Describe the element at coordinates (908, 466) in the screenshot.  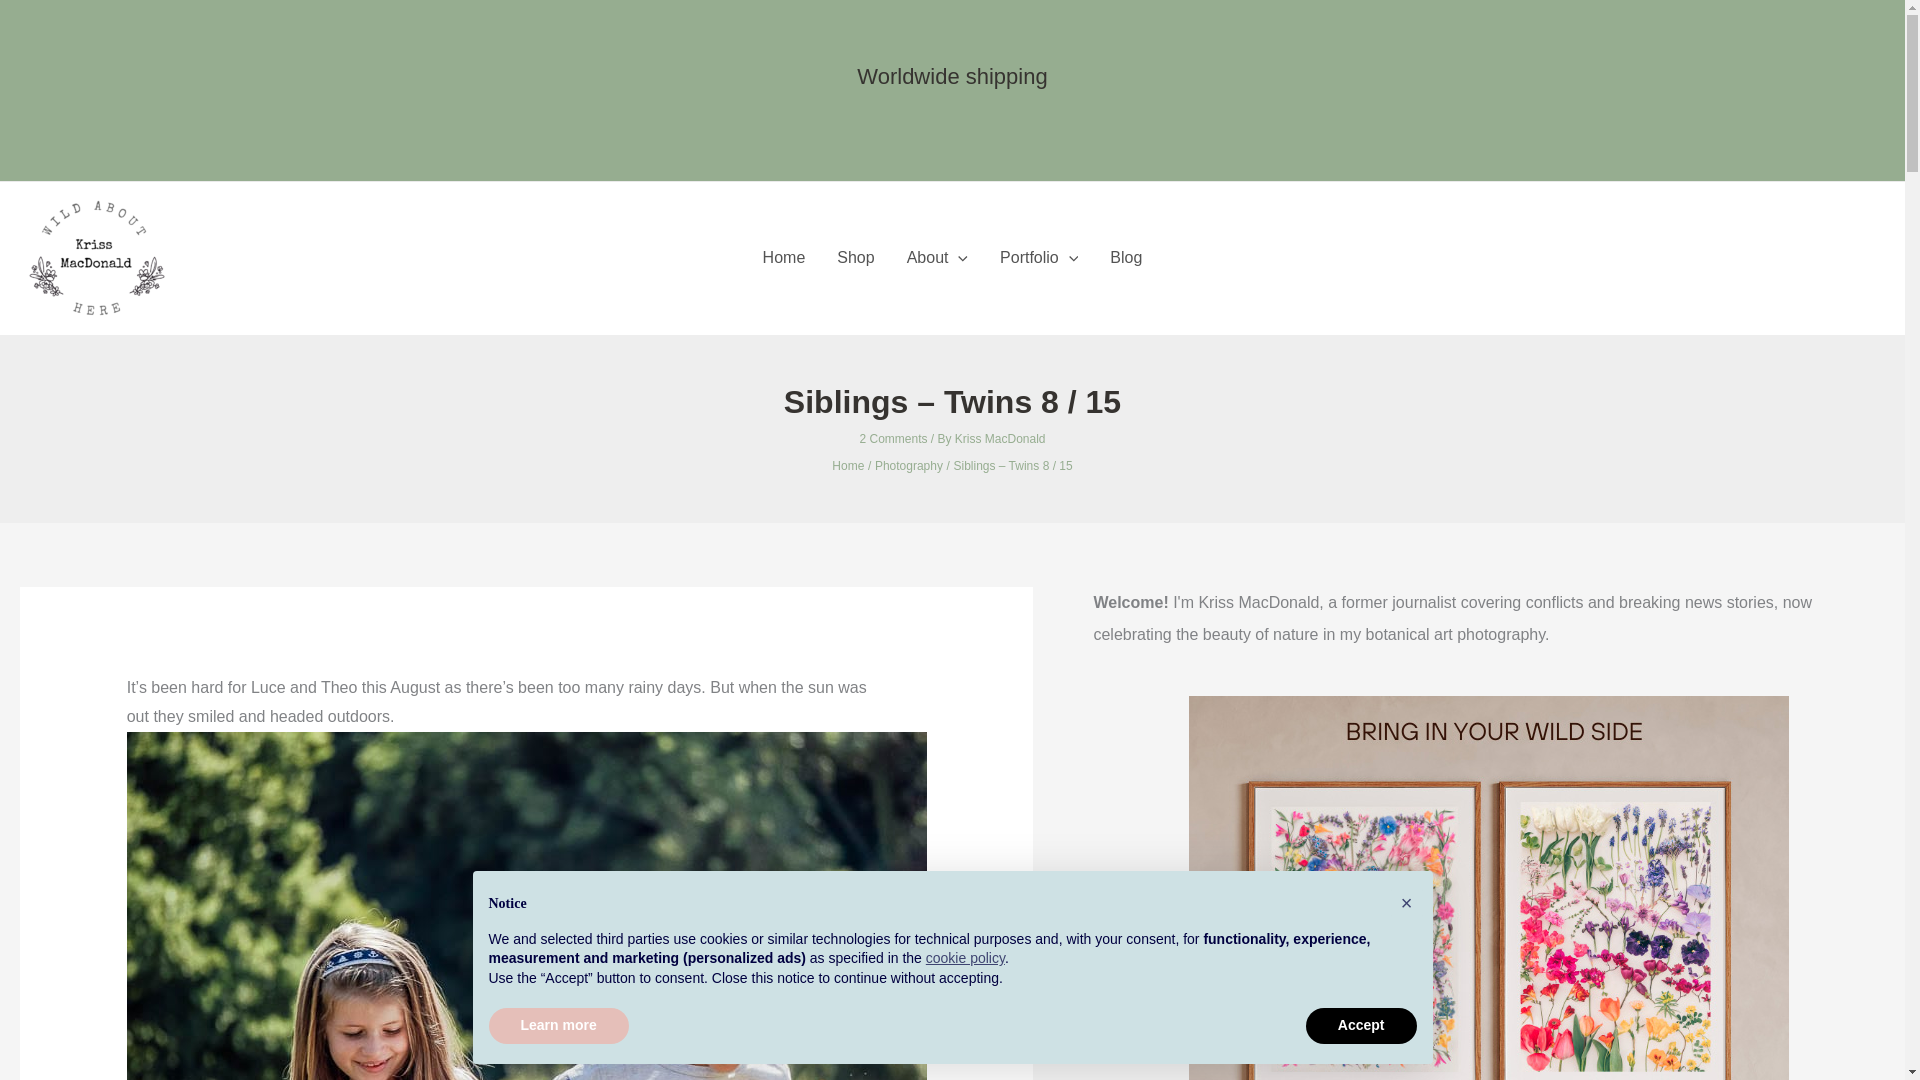
I see `Photography` at that location.